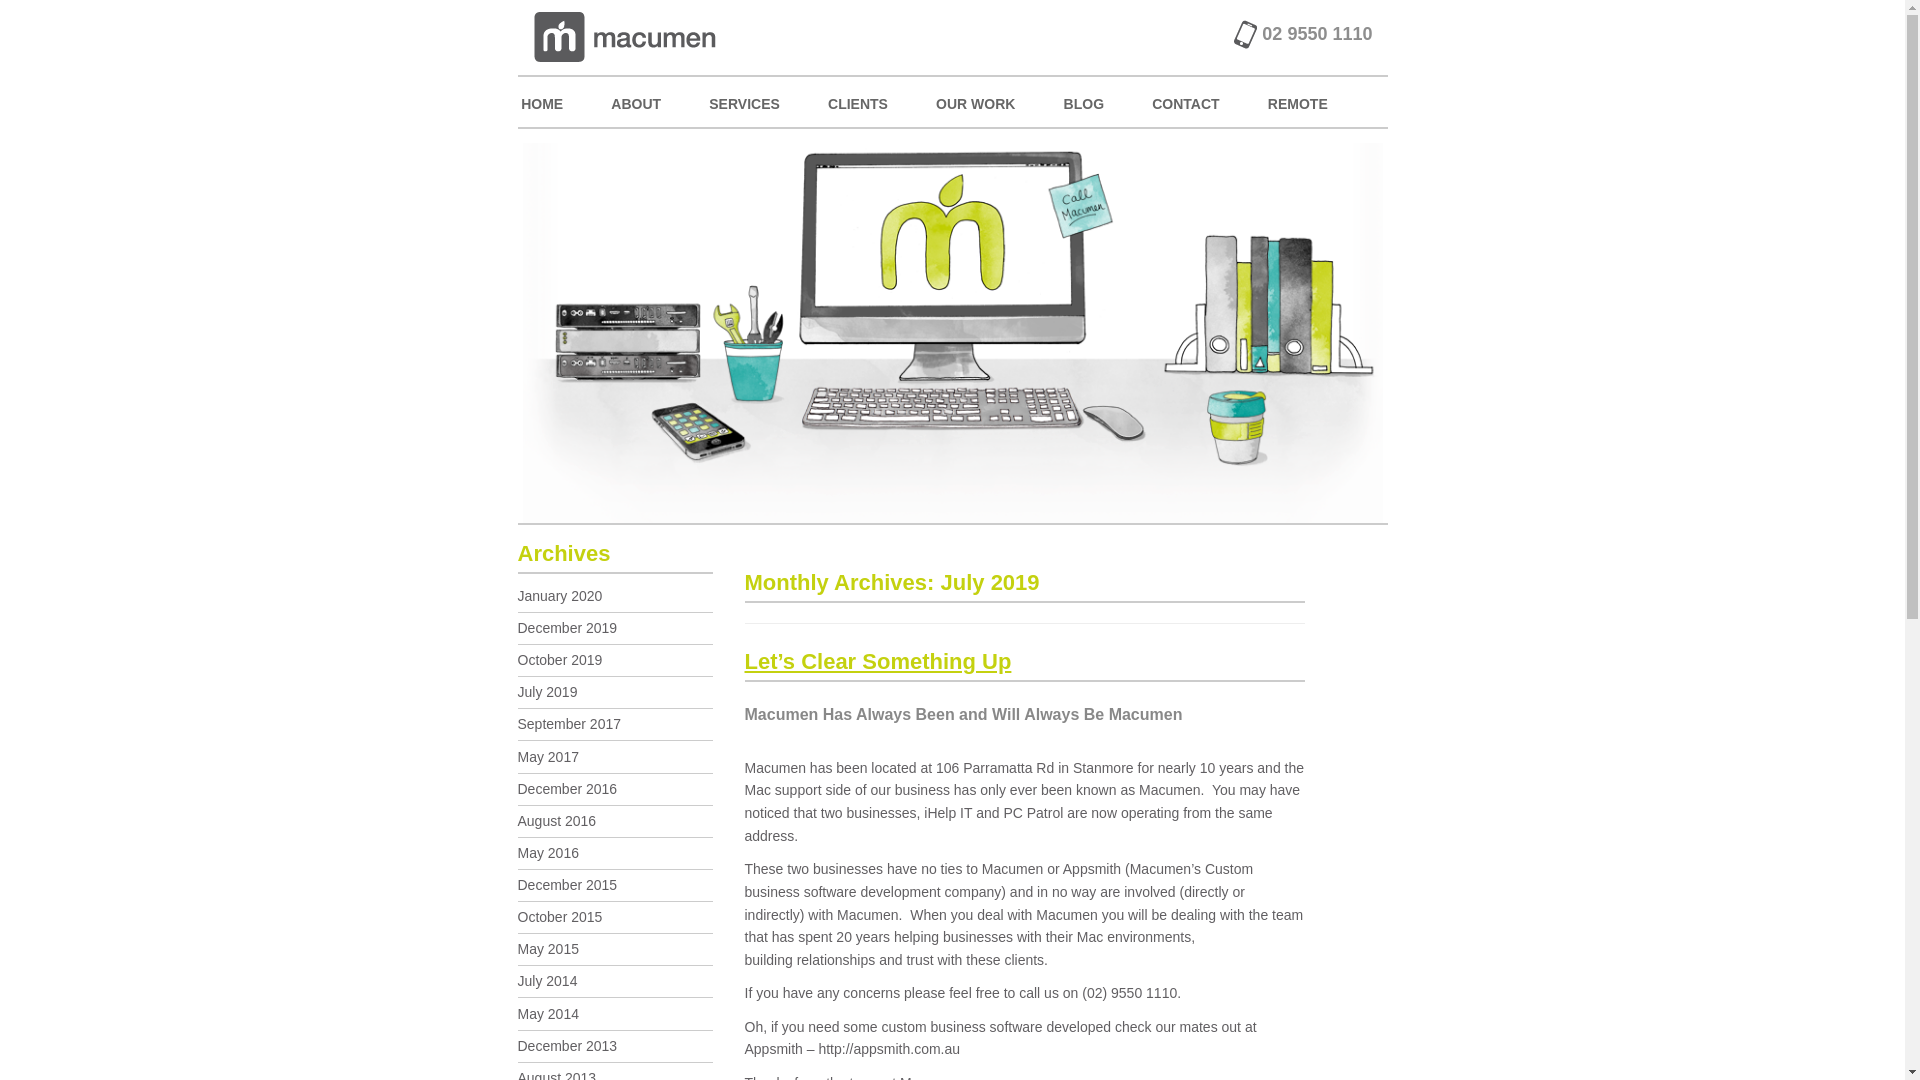 This screenshot has width=1920, height=1080. I want to click on OUR WORK, so click(976, 102).